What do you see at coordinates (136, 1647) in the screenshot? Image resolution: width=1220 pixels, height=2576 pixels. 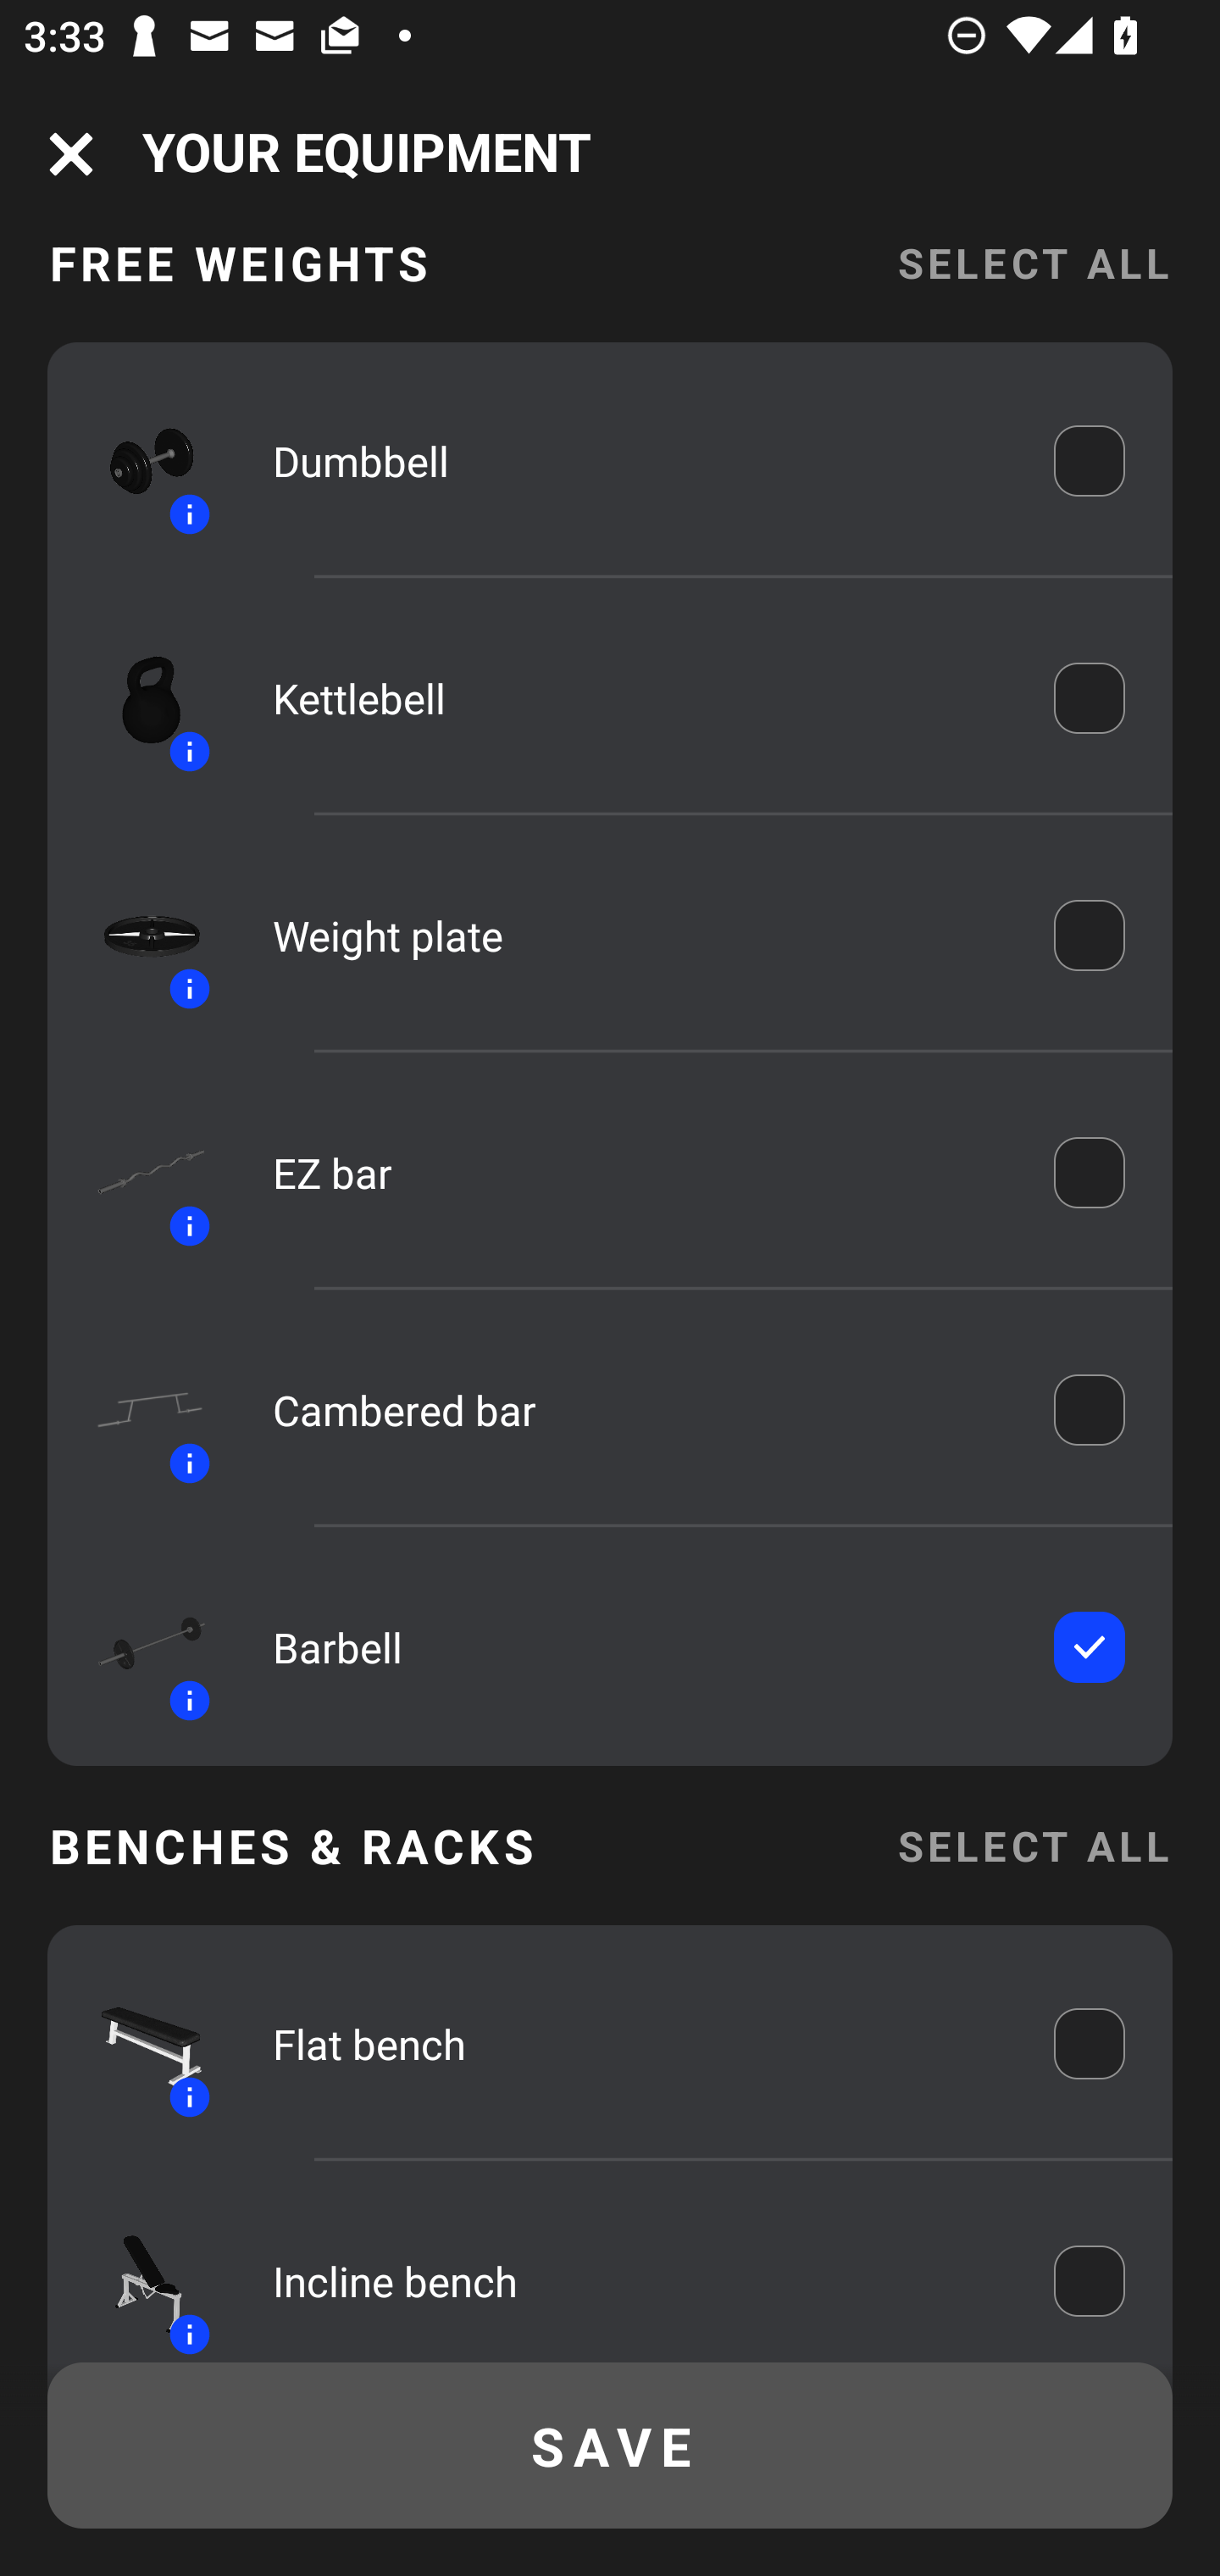 I see `Equipment icon Information icon` at bounding box center [136, 1647].